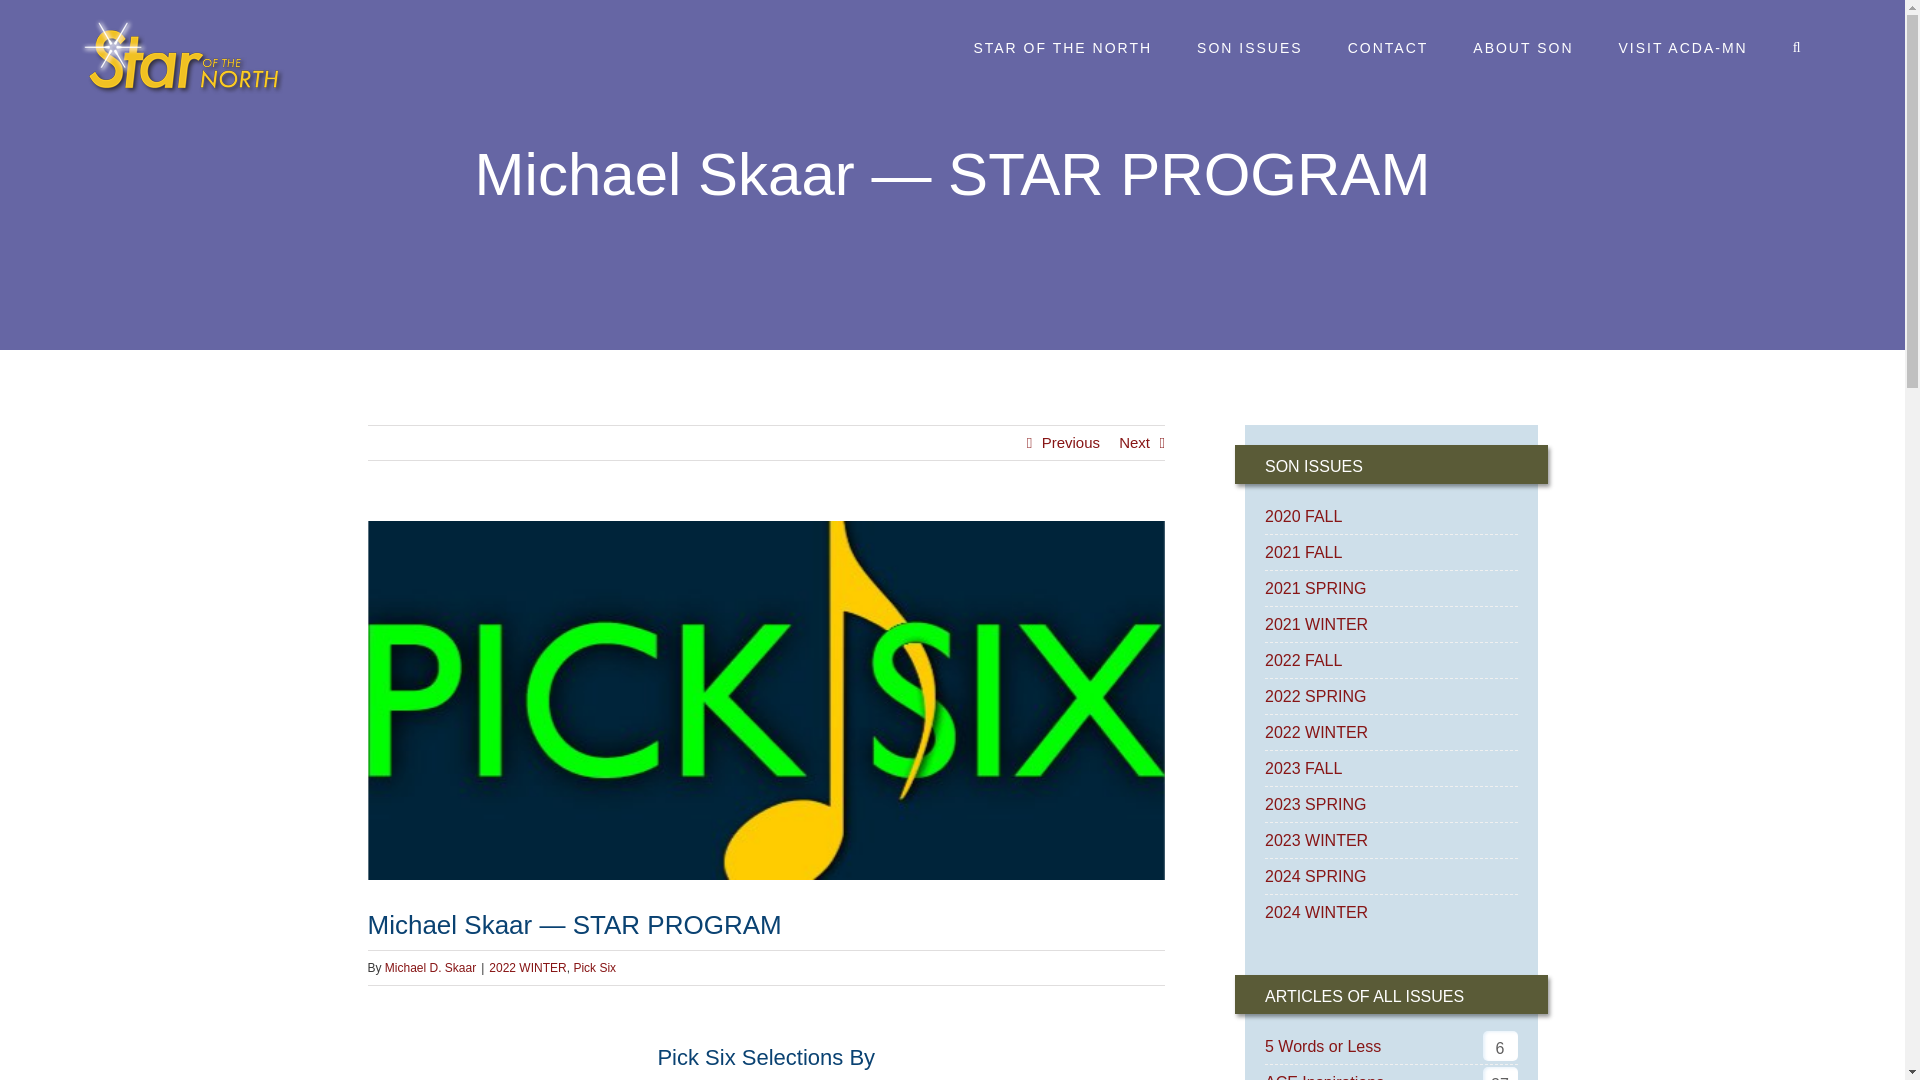 The height and width of the screenshot is (1080, 1920). Describe the element at coordinates (594, 968) in the screenshot. I see `Pick Six` at that location.